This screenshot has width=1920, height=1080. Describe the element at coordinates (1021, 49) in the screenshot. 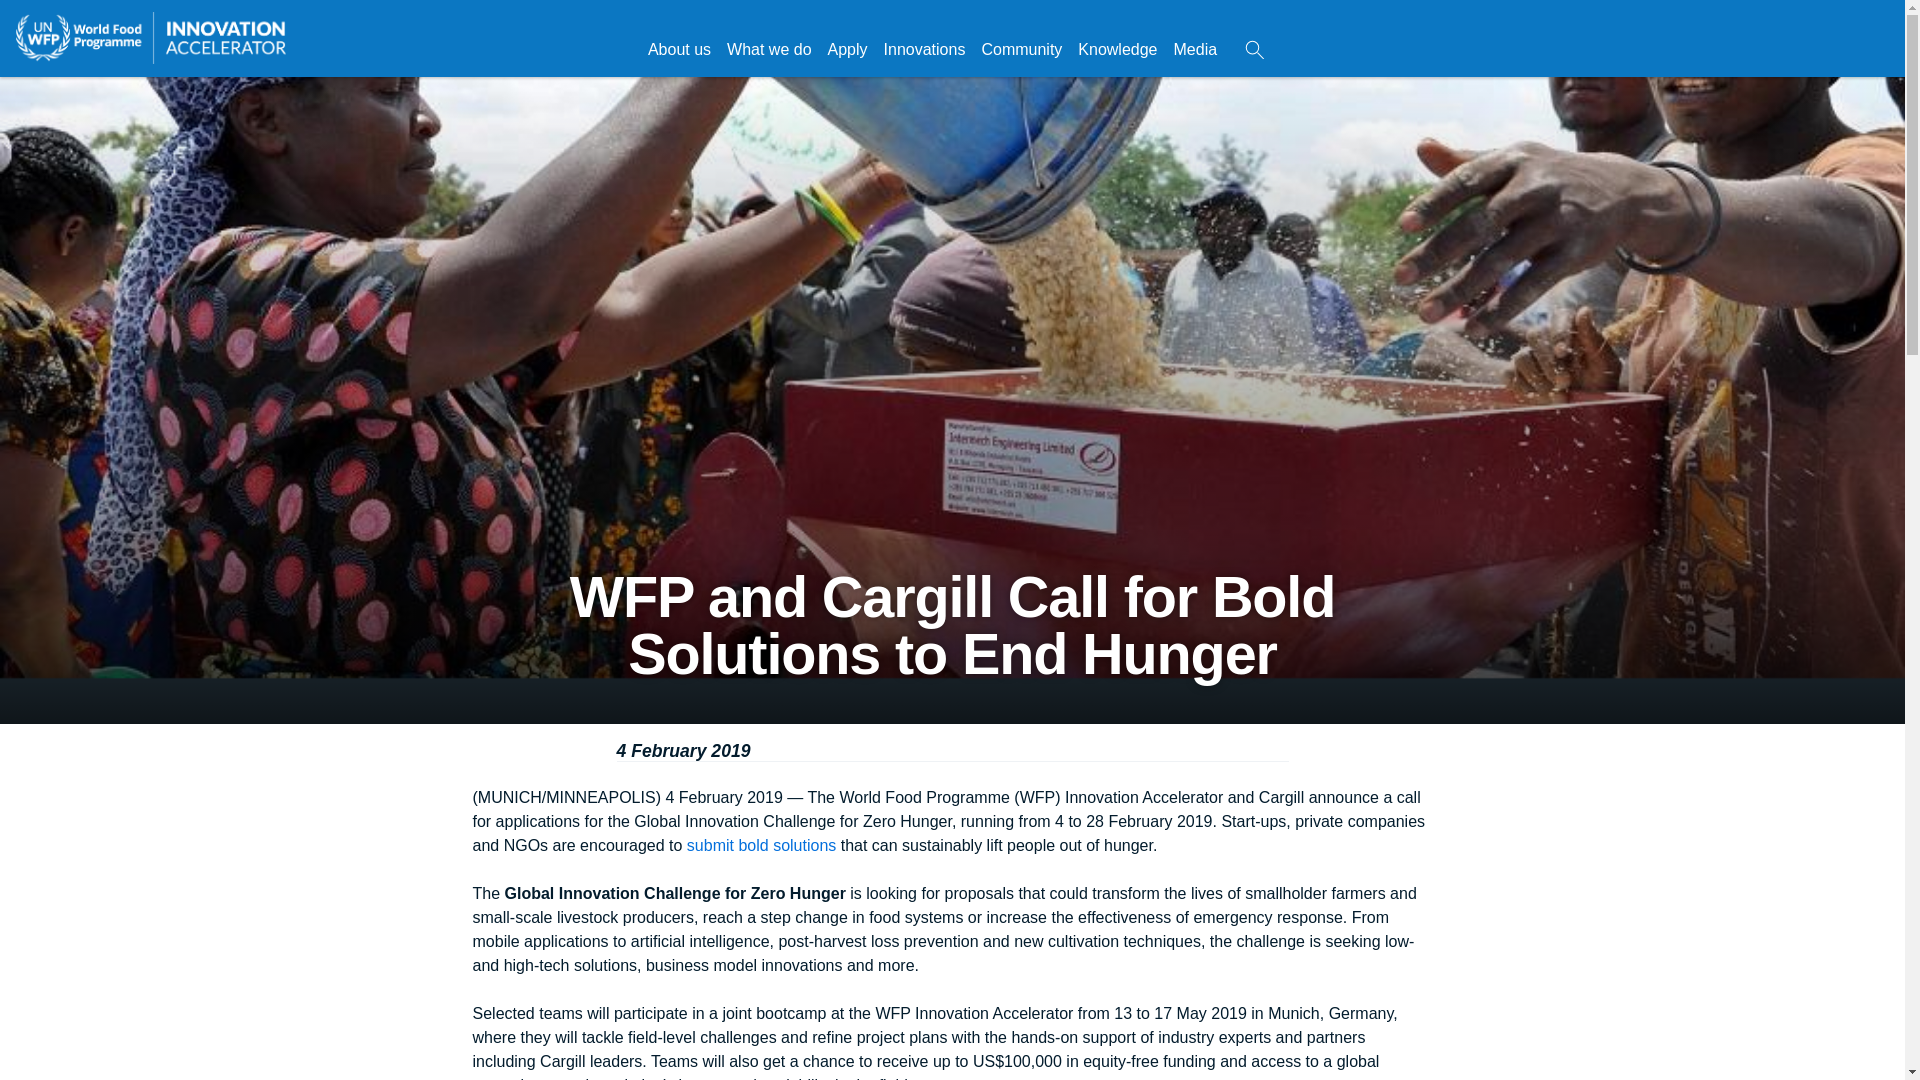

I see `WFP Field Innovation Hubs` at that location.